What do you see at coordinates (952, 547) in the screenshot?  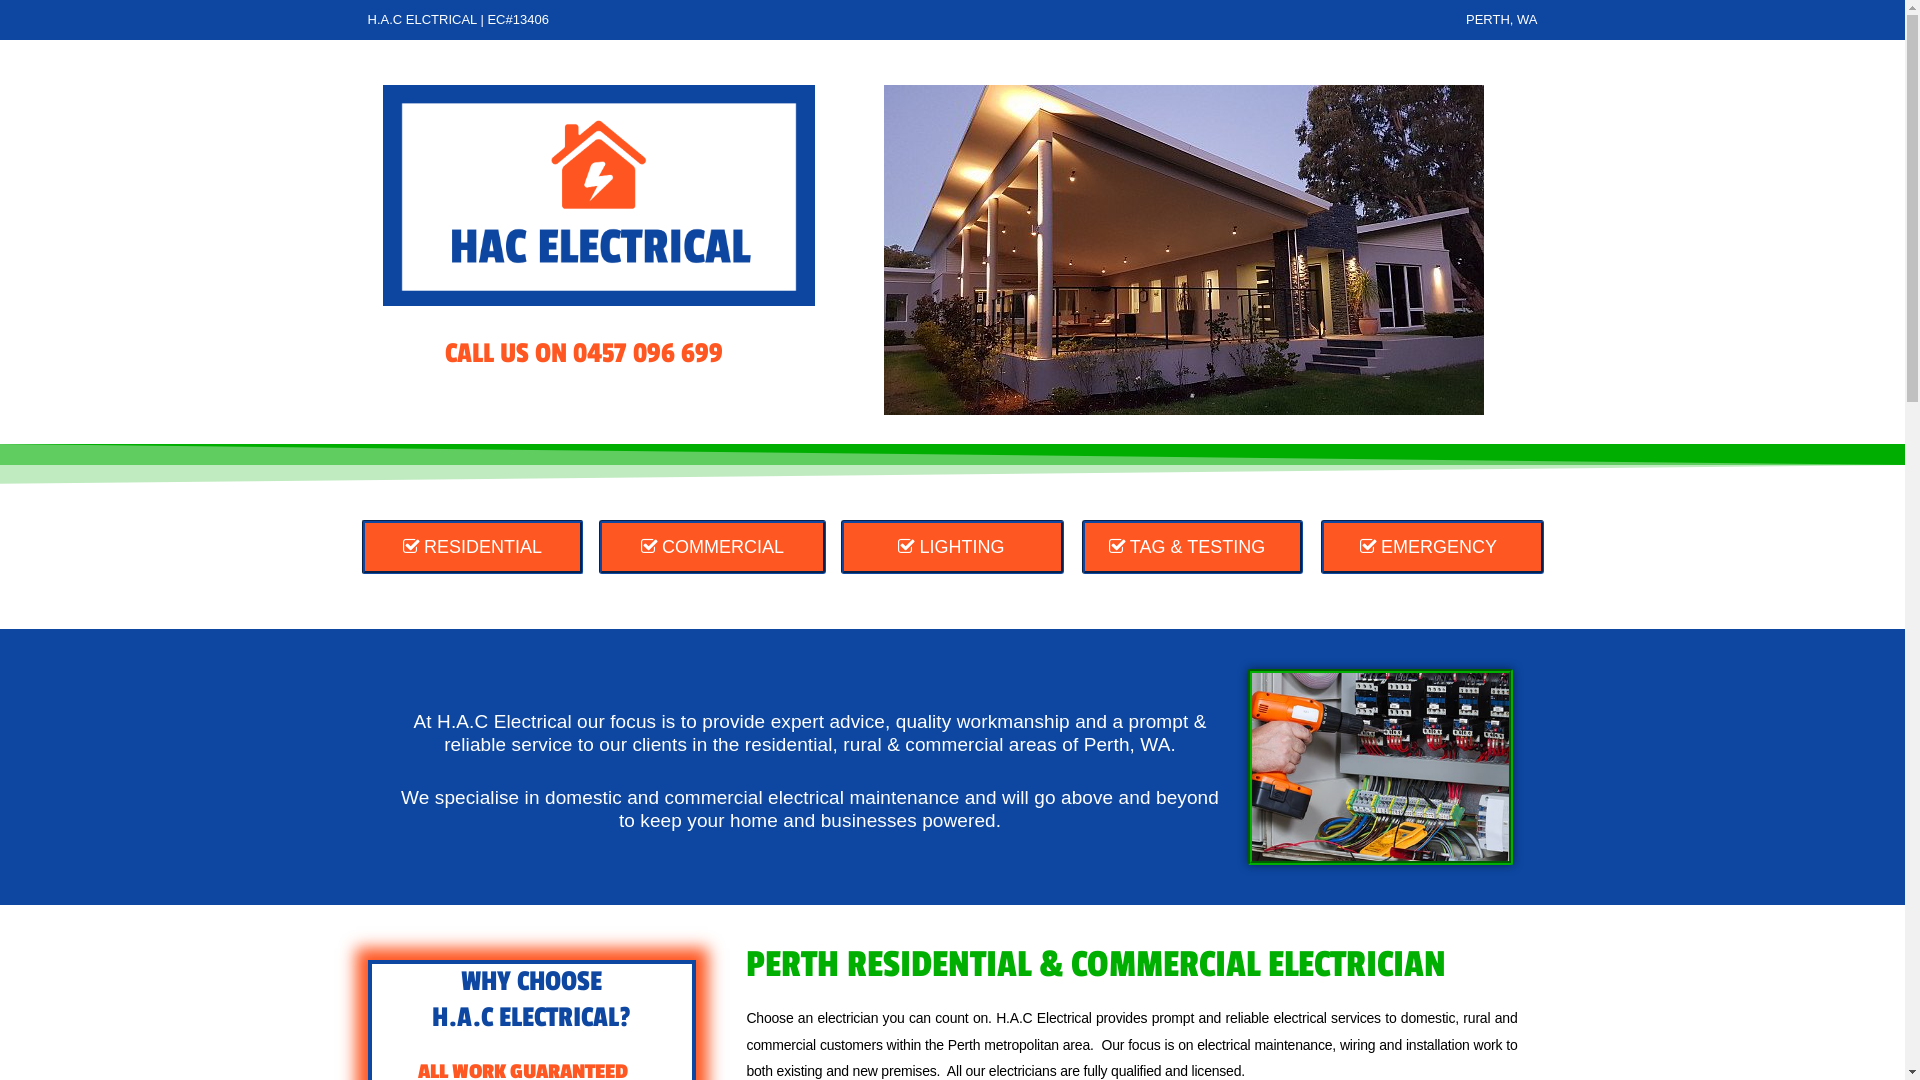 I see `LIGHTING` at bounding box center [952, 547].